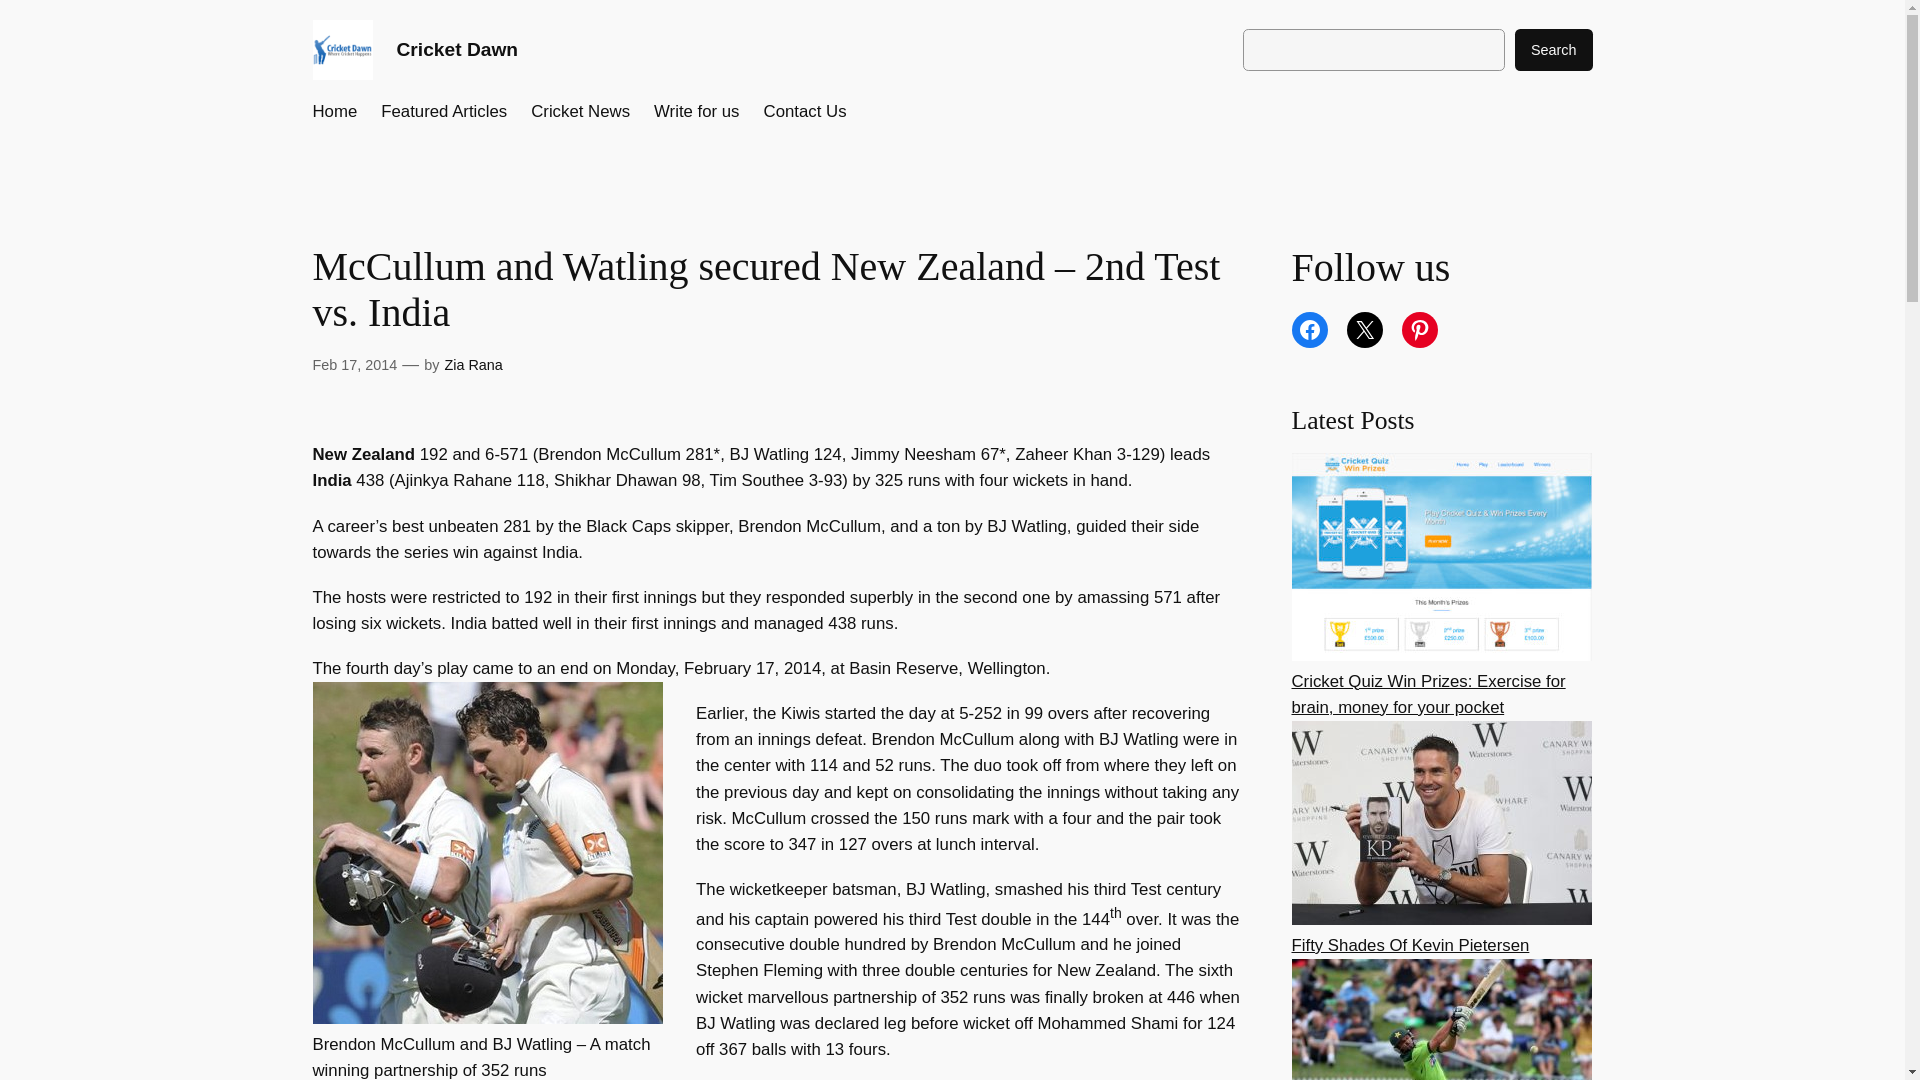 The width and height of the screenshot is (1920, 1080). Describe the element at coordinates (354, 364) in the screenshot. I see `Feb 17, 2014` at that location.